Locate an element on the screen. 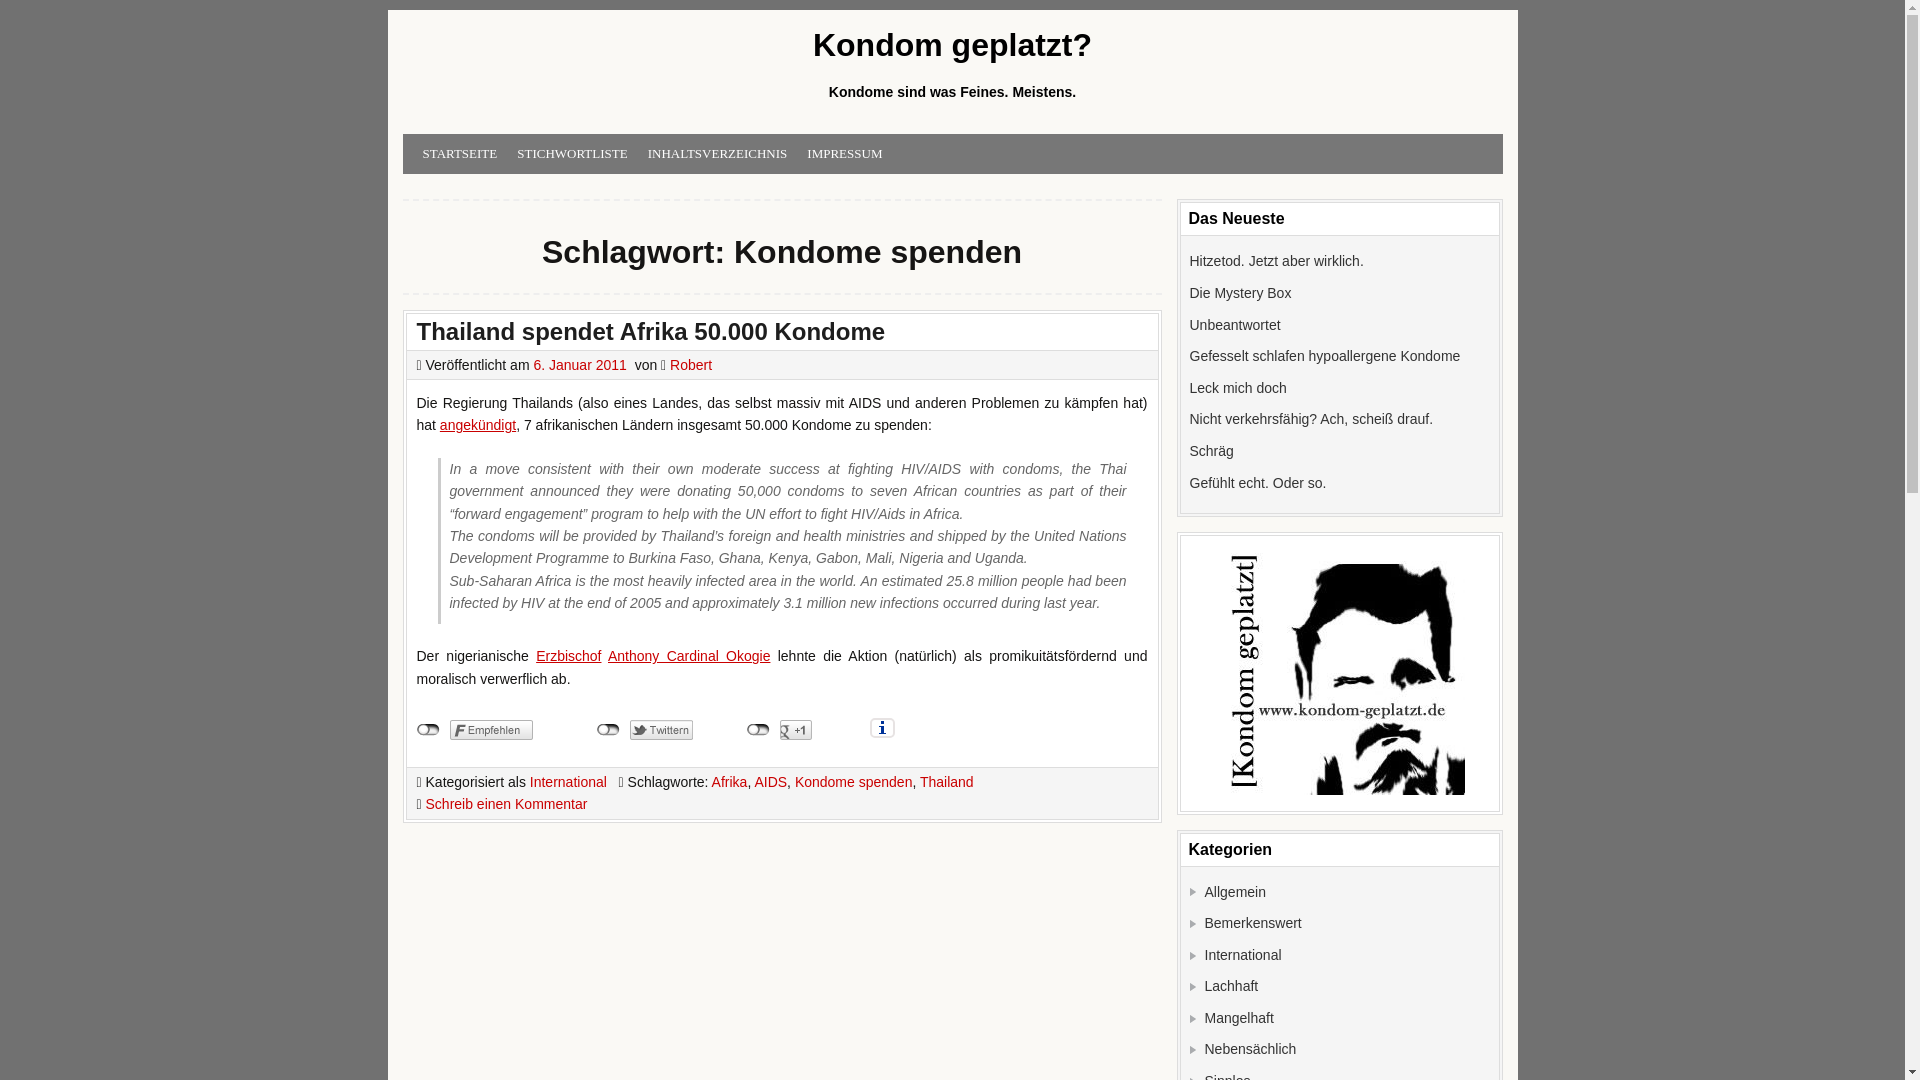 This screenshot has width=1920, height=1080. Leck mich doch is located at coordinates (1238, 388).